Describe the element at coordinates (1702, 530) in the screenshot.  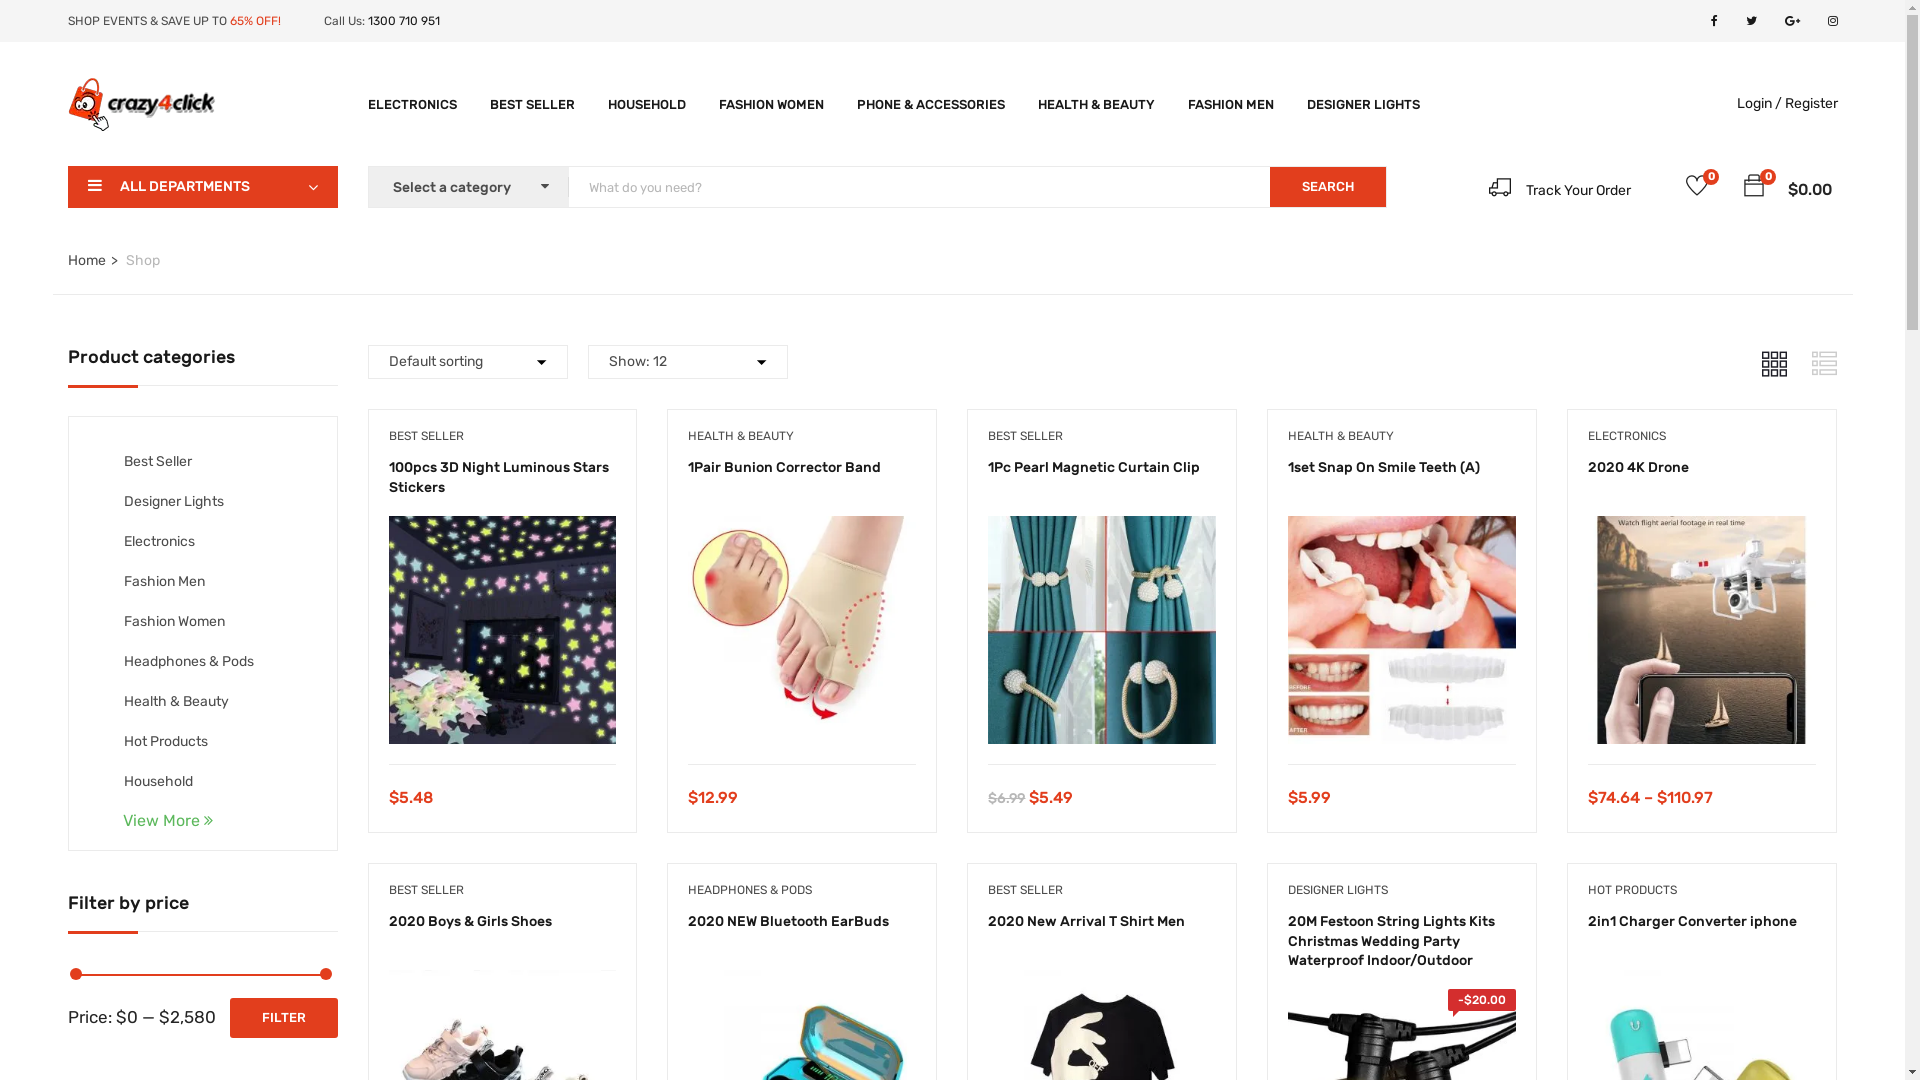
I see `2020 4K Drone` at that location.